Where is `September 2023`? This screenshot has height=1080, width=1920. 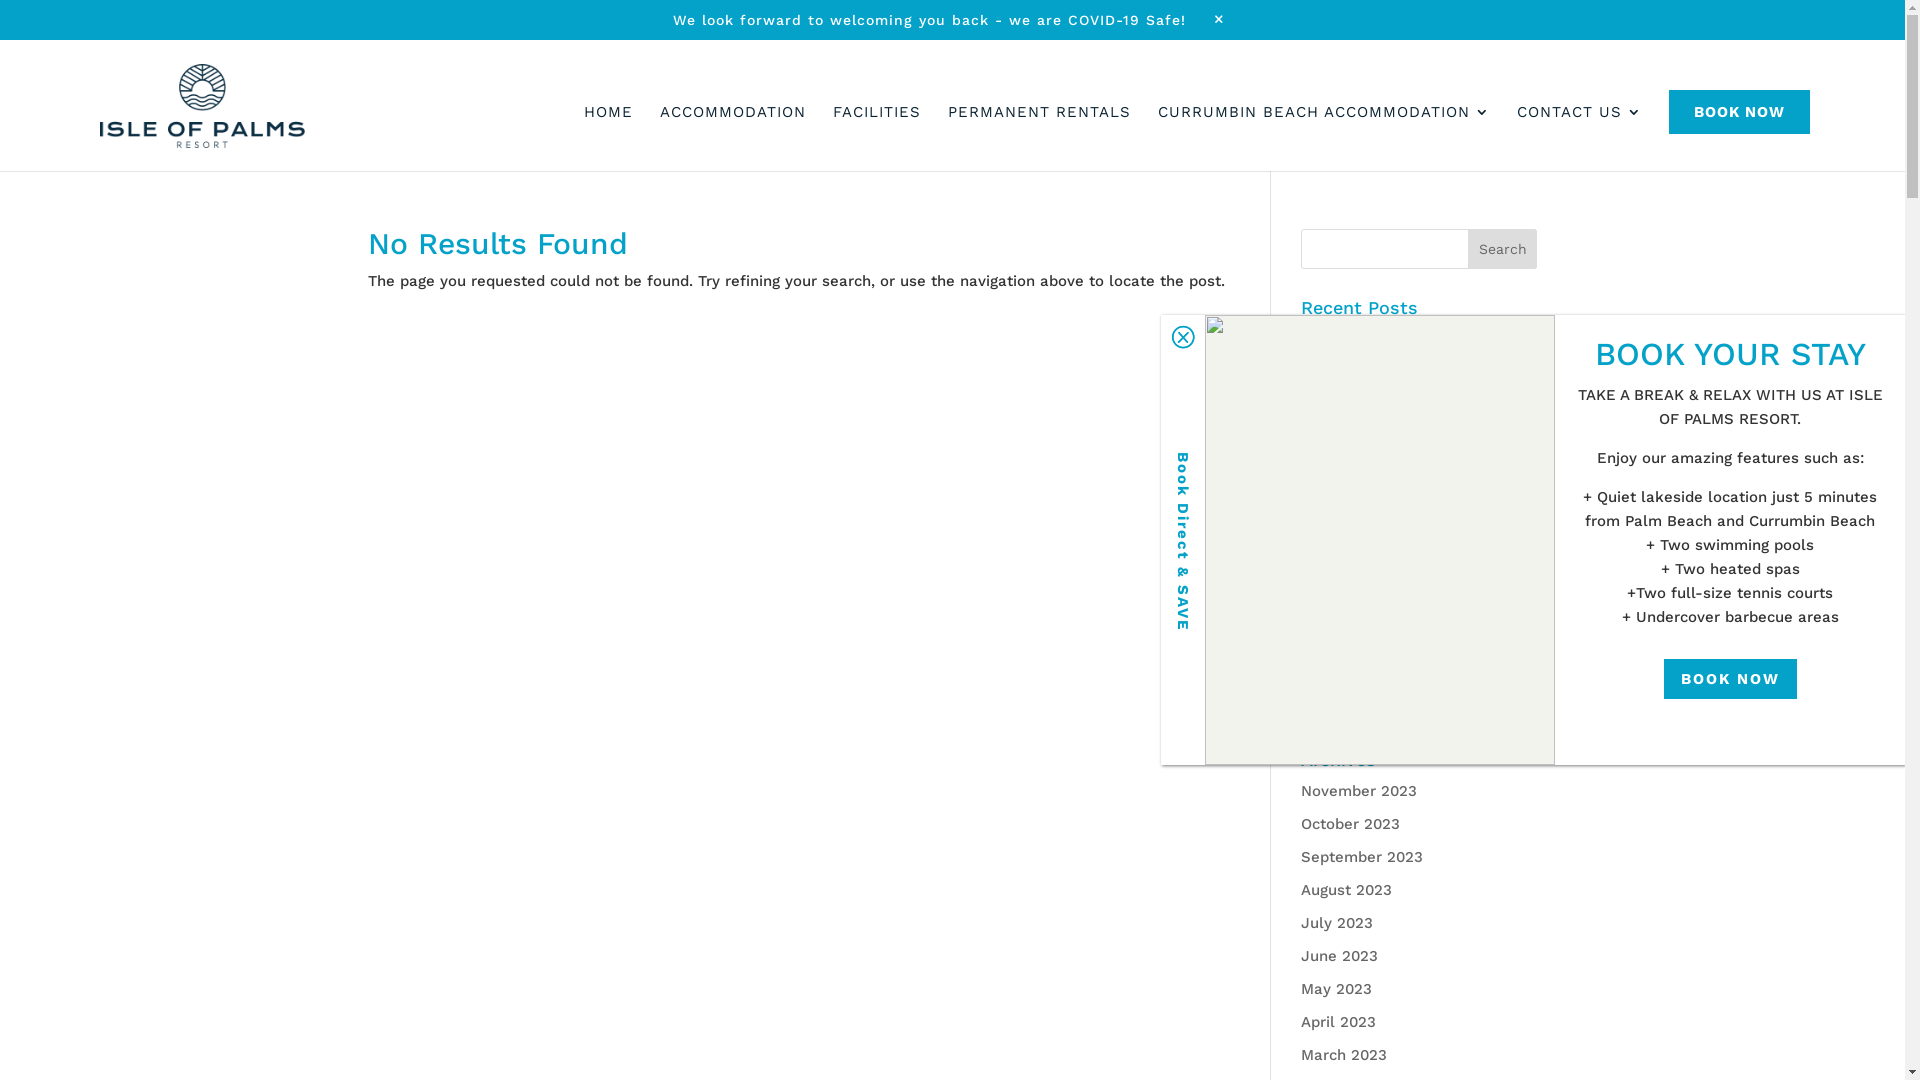
September 2023 is located at coordinates (1362, 857).